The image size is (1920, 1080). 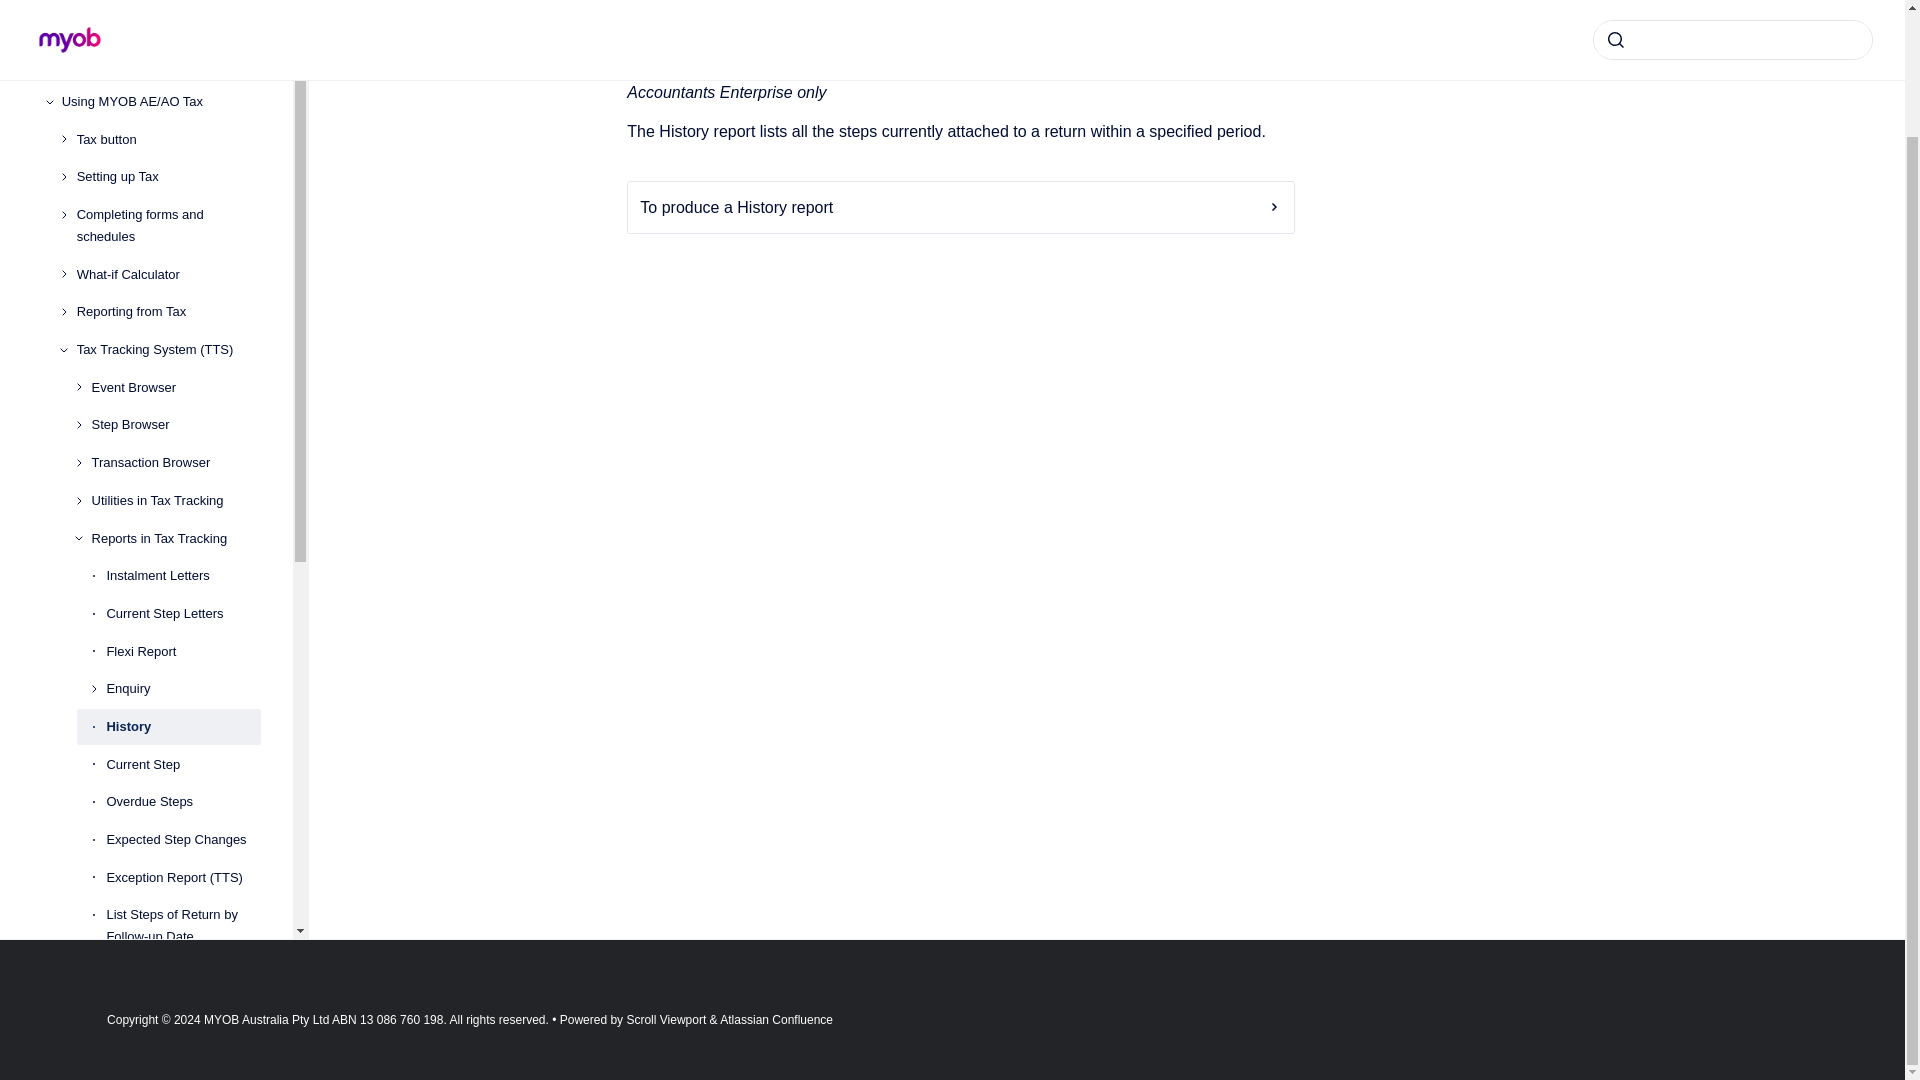 I want to click on Flexi Report, so click(x=183, y=651).